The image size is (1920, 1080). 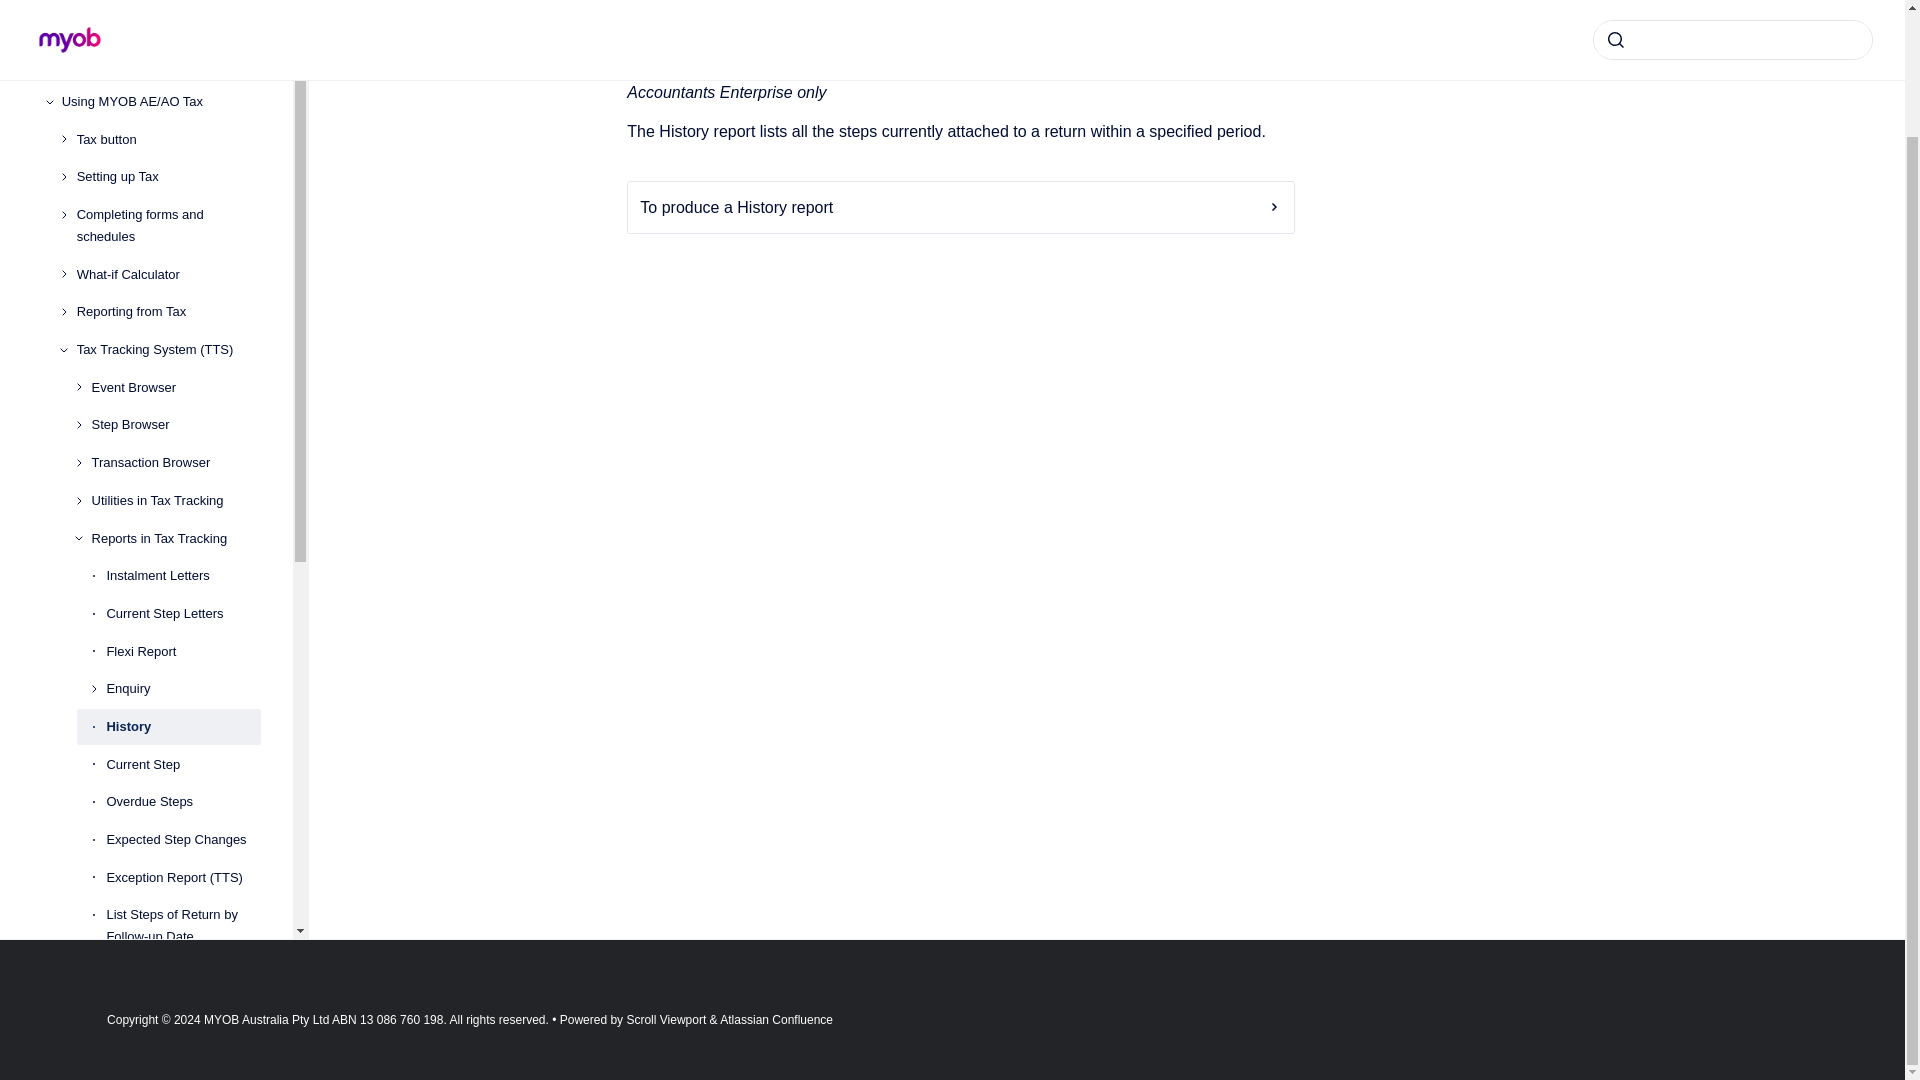 I want to click on Flexi Report, so click(x=183, y=651).